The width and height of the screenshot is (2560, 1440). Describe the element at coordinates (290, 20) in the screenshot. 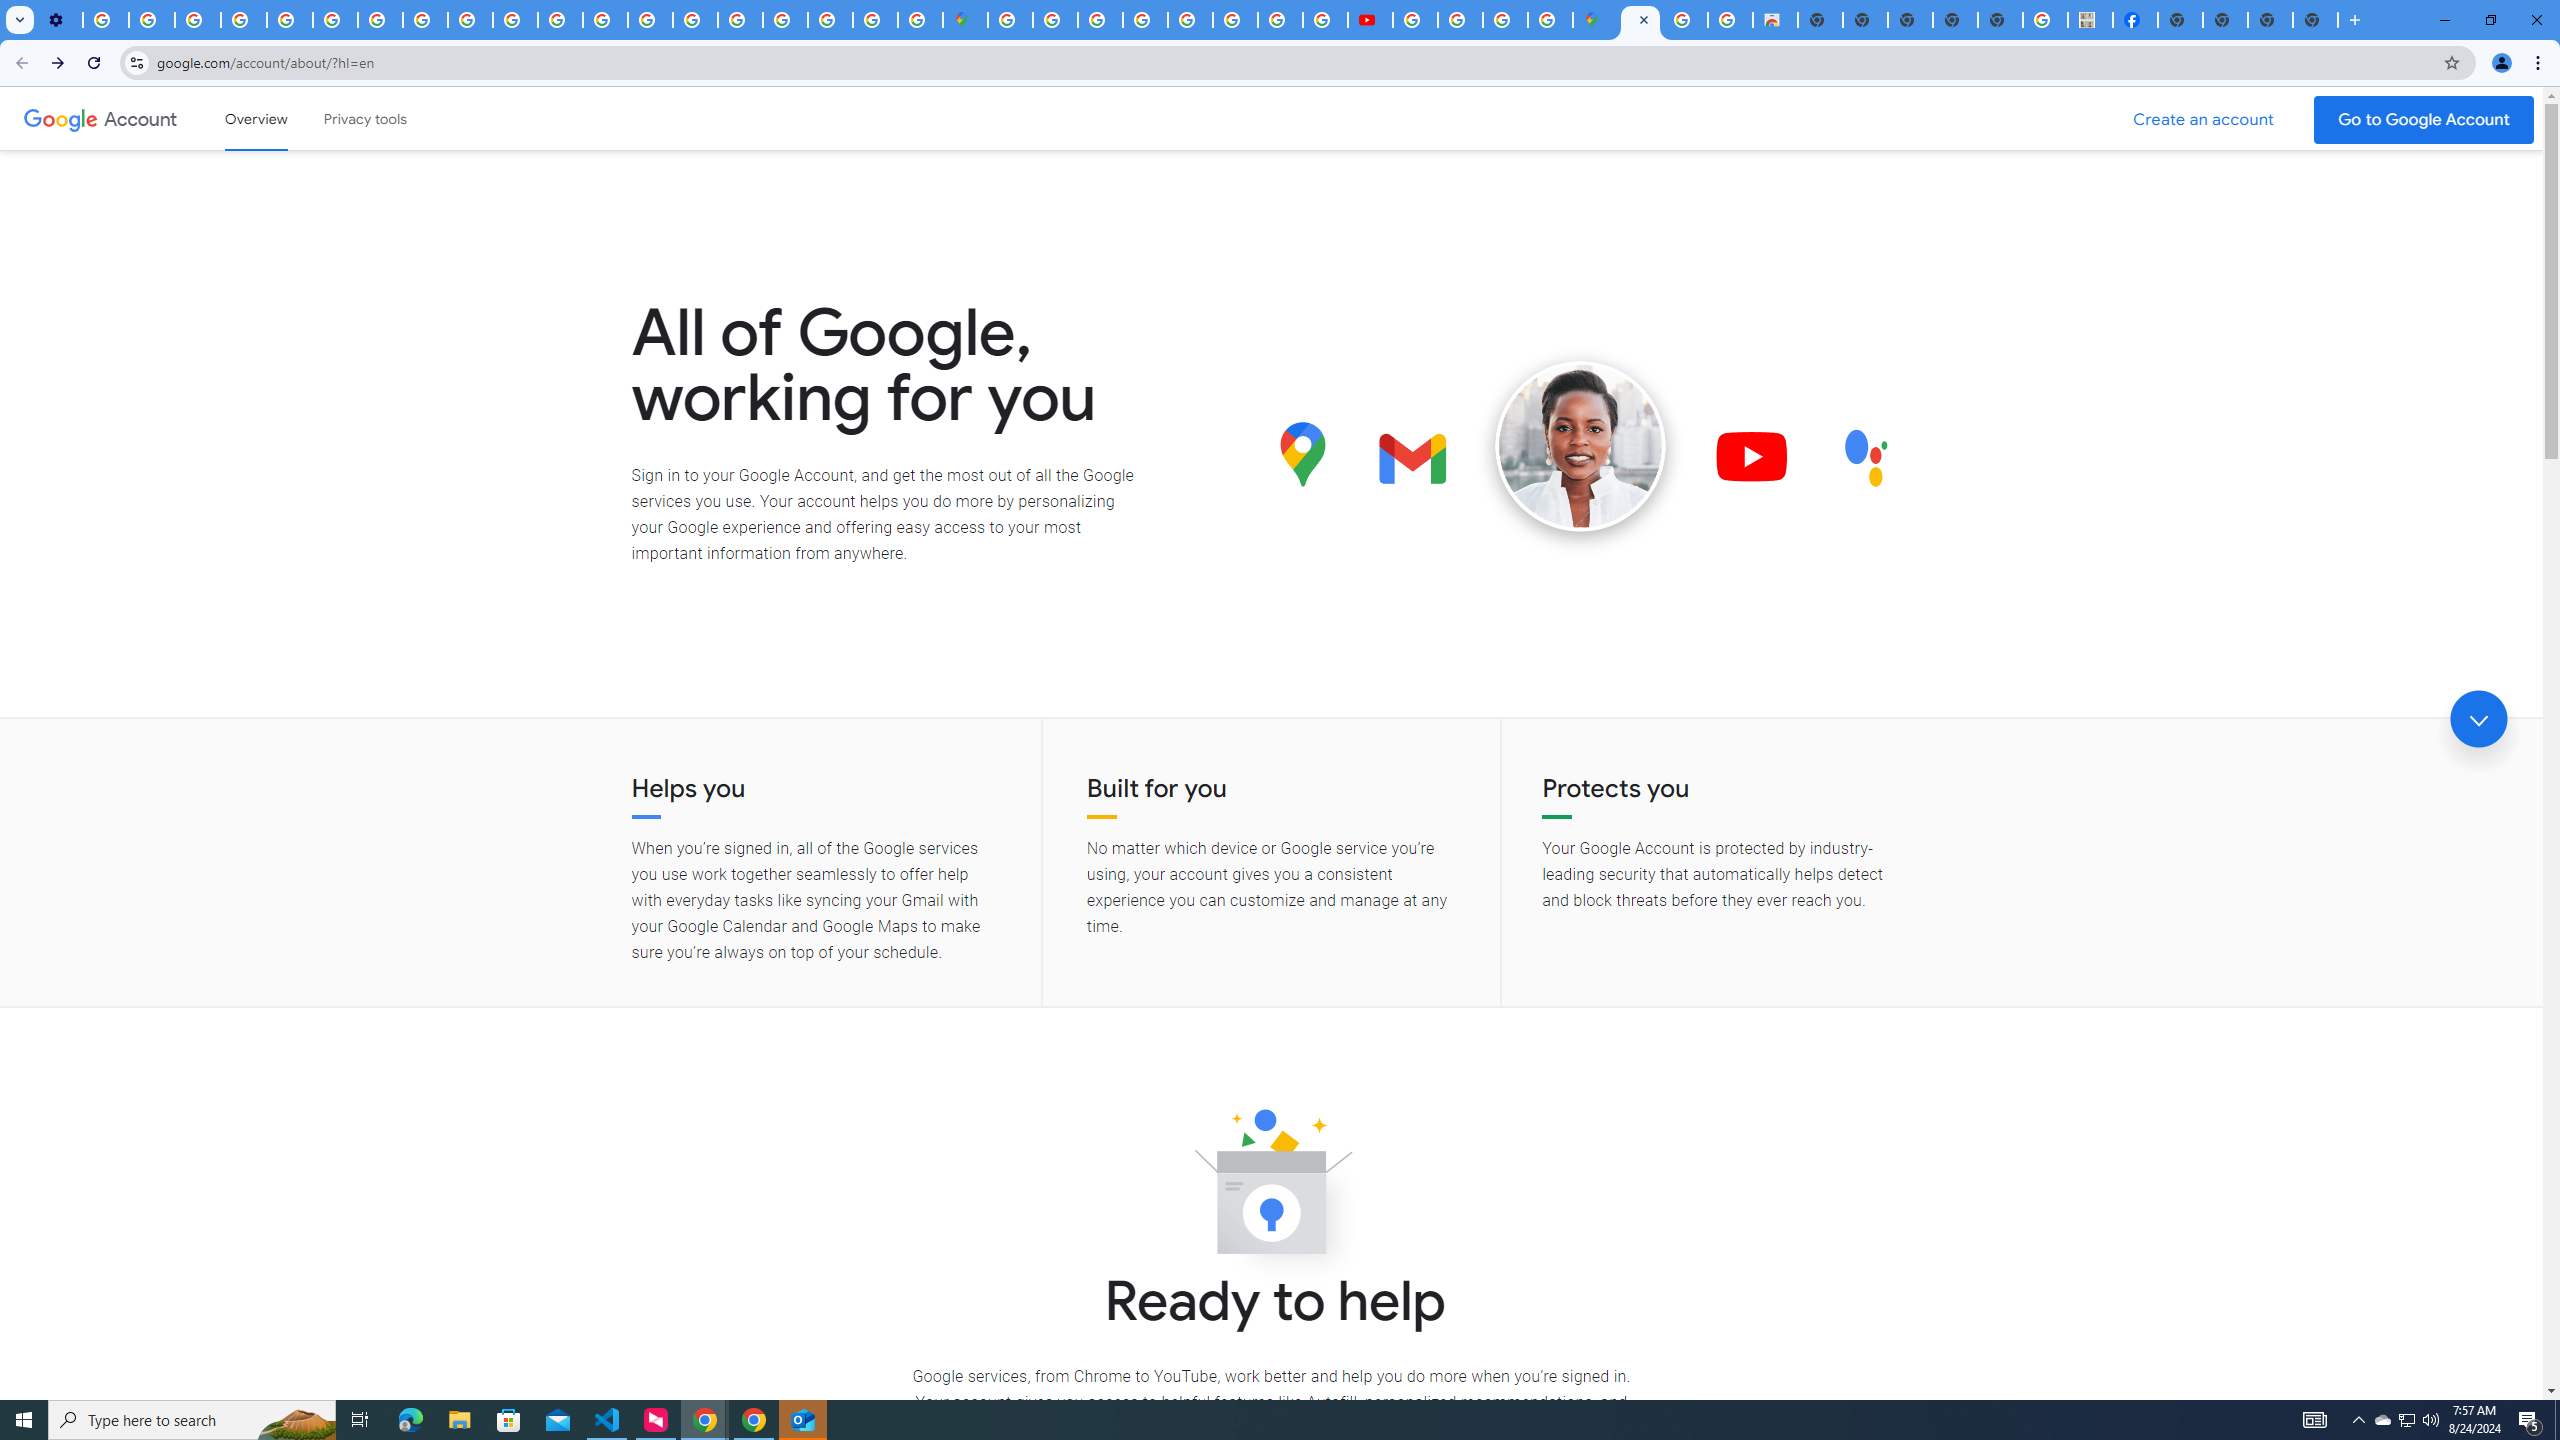

I see `Privacy Help Center - Policies Help` at that location.